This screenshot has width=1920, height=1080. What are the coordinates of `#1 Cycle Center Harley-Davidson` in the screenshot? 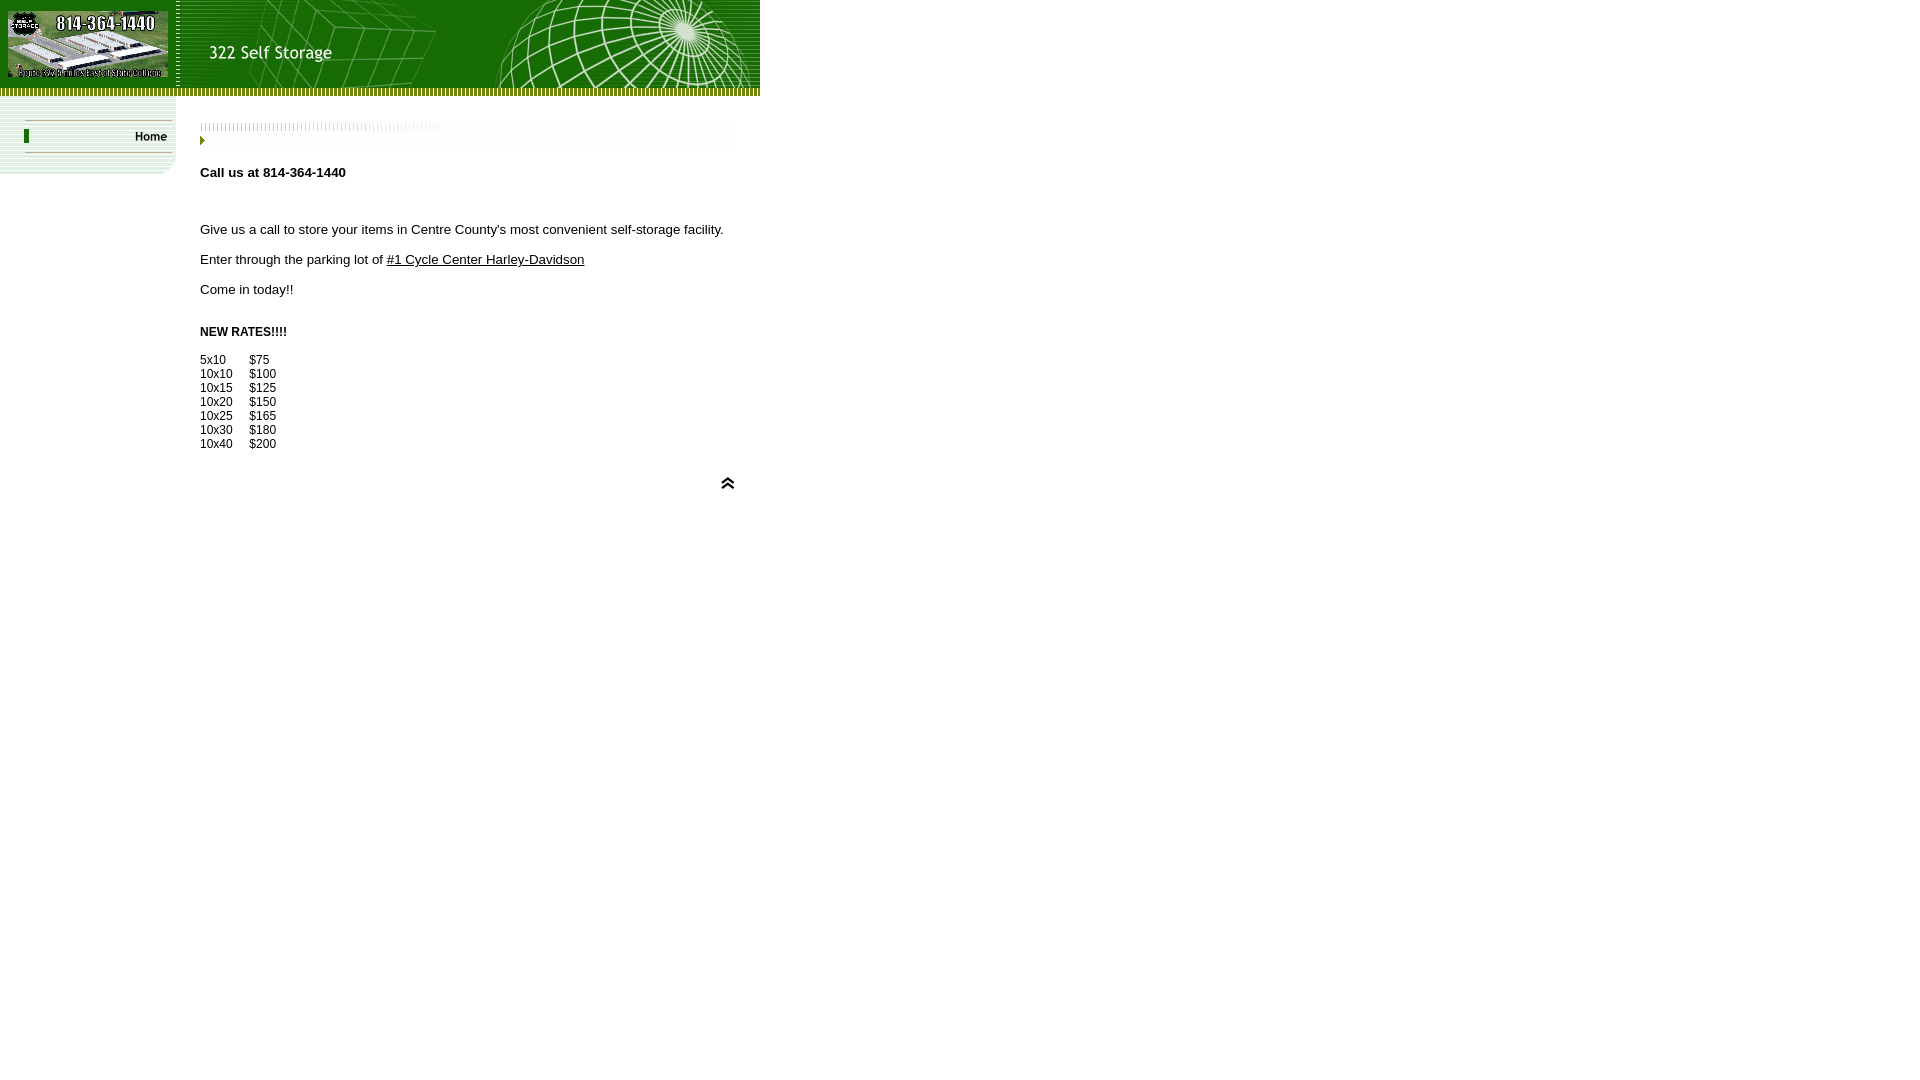 It's located at (486, 260).